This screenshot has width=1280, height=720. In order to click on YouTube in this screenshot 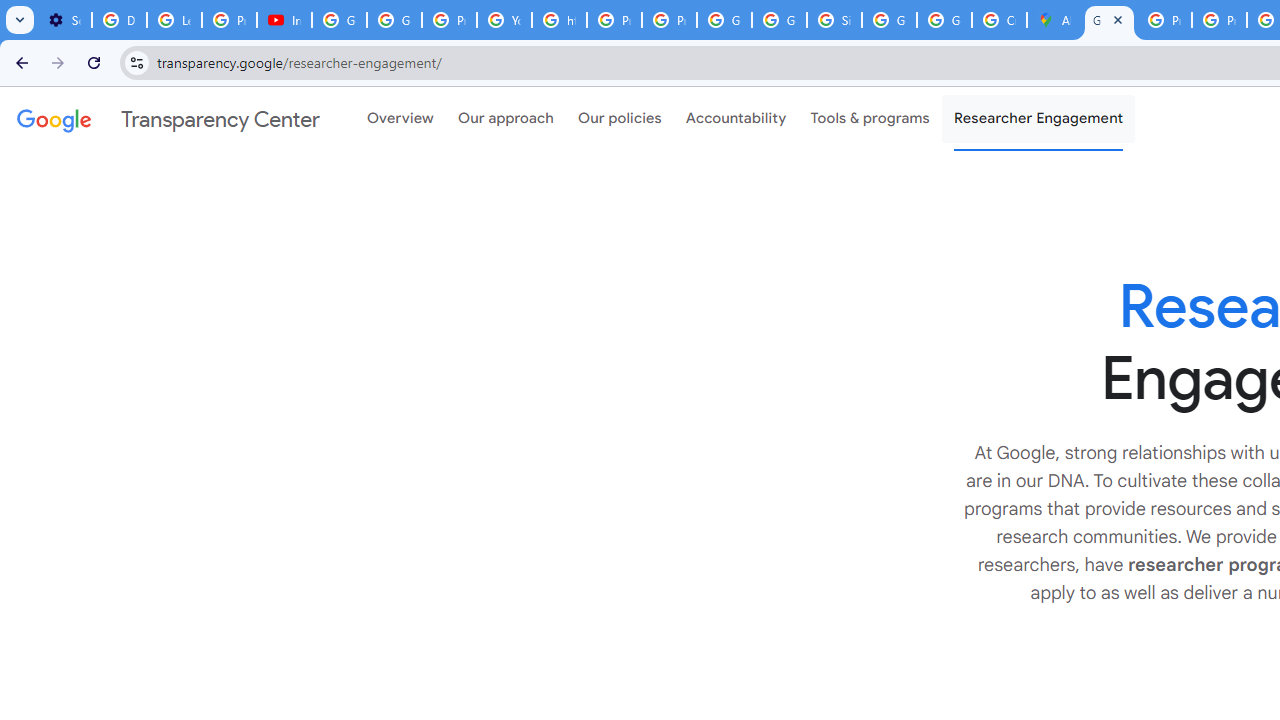, I will do `click(504, 20)`.